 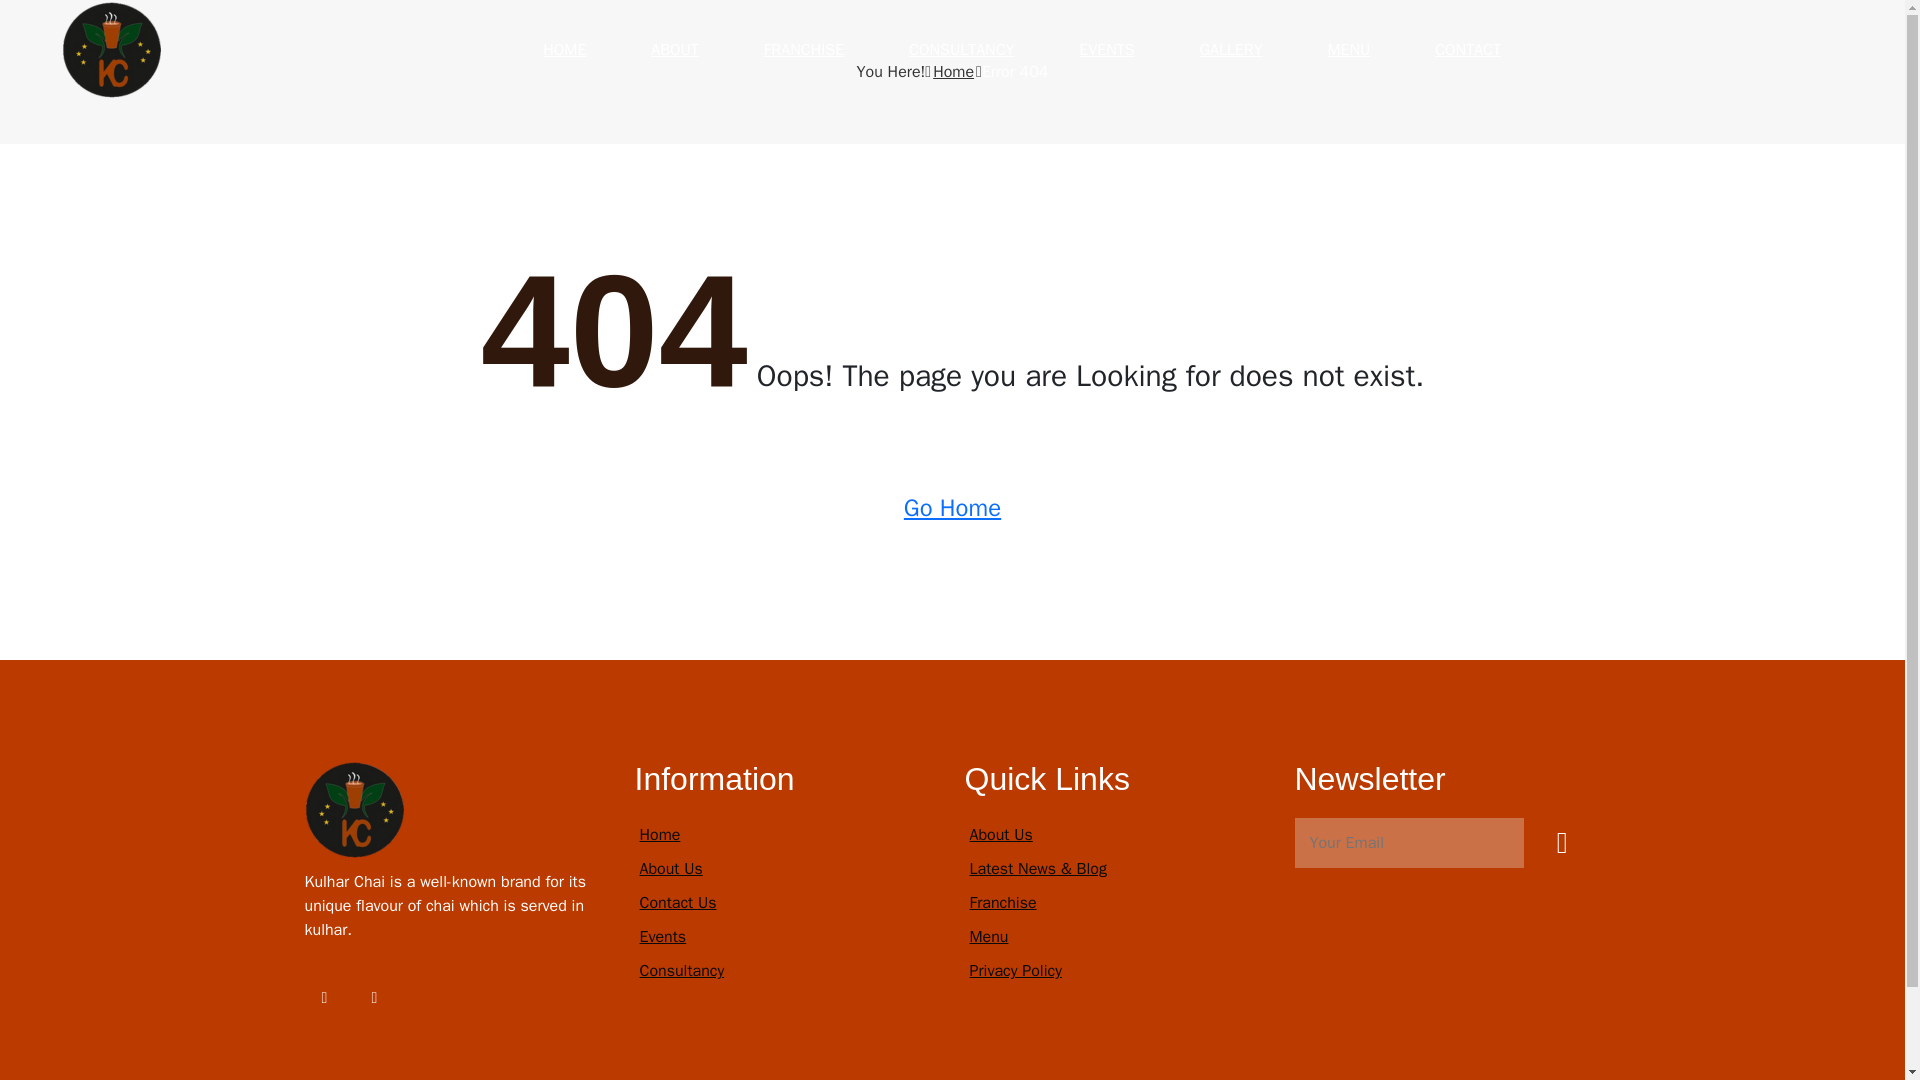 What do you see at coordinates (1015, 970) in the screenshot?
I see `Privacy Policy` at bounding box center [1015, 970].